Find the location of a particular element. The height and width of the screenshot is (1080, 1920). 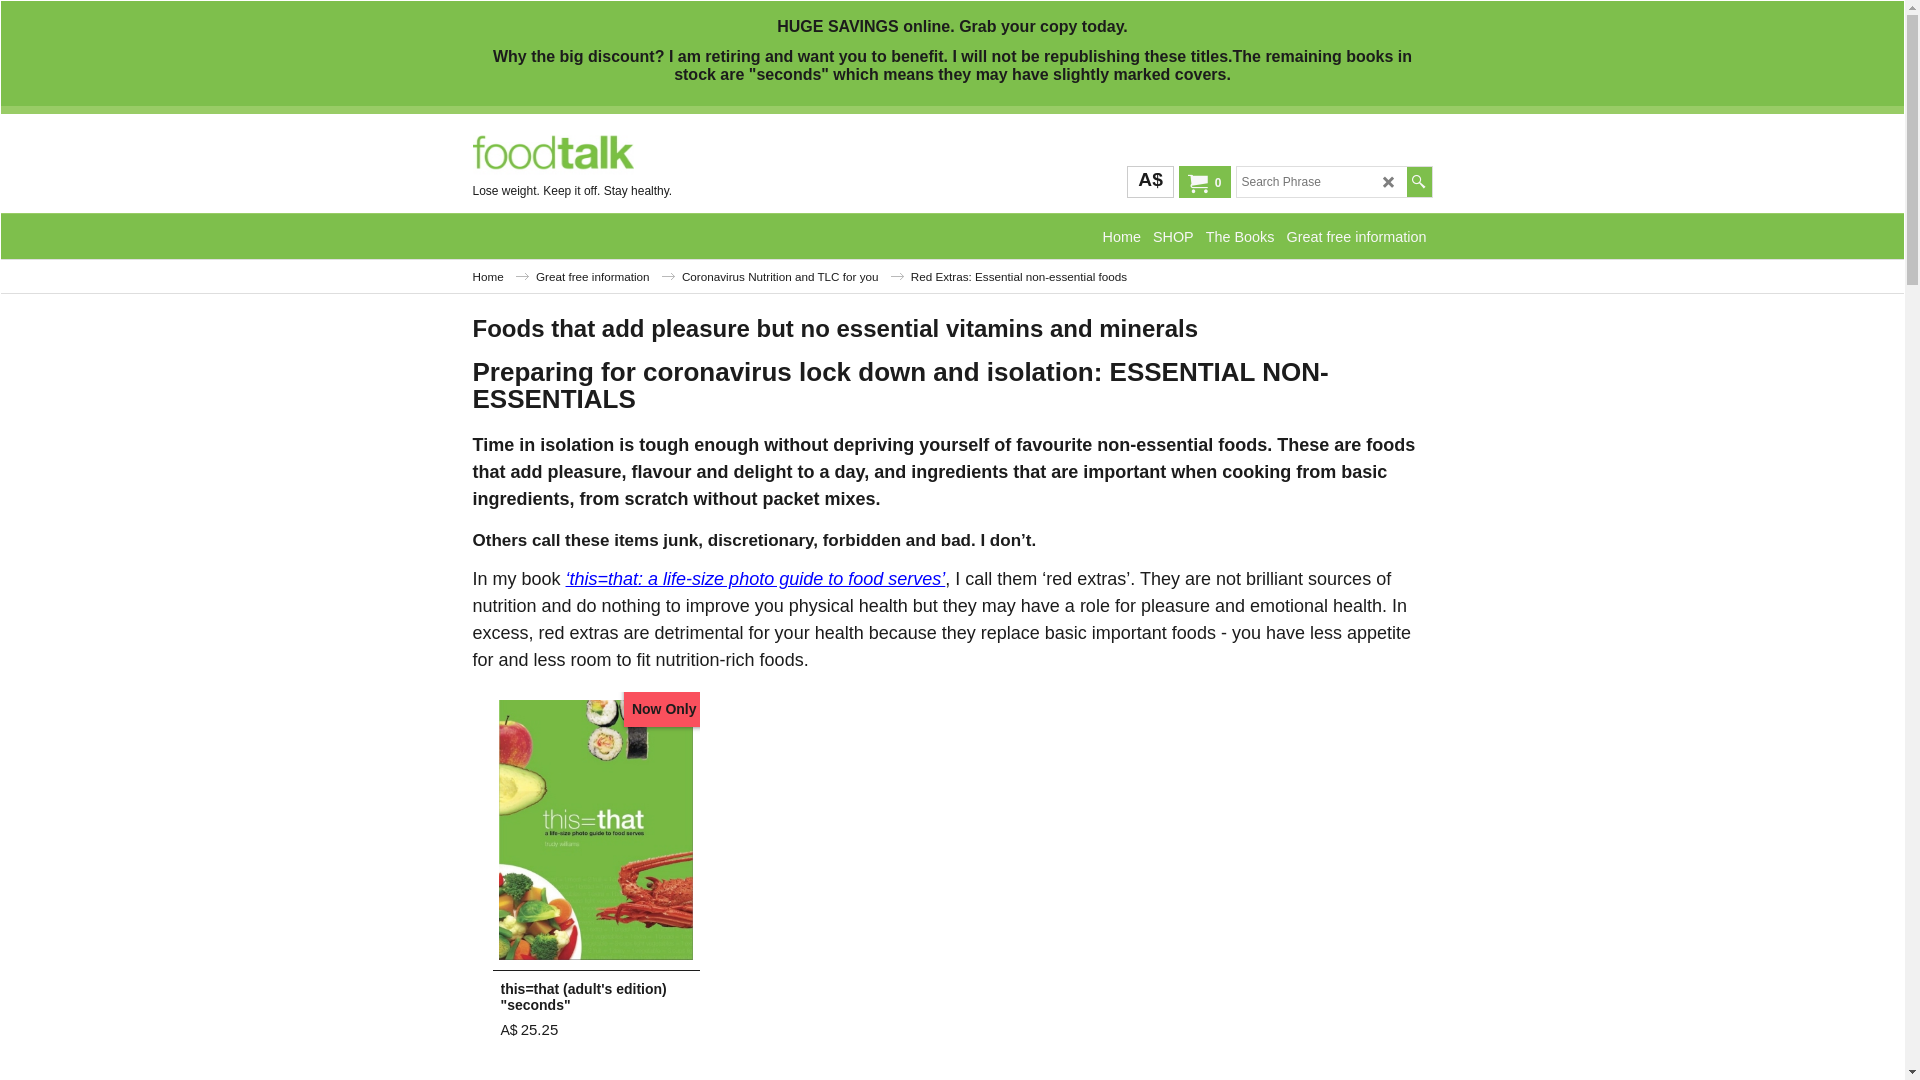

Coronavirus Nutrition and TLC for you is located at coordinates (793, 276).